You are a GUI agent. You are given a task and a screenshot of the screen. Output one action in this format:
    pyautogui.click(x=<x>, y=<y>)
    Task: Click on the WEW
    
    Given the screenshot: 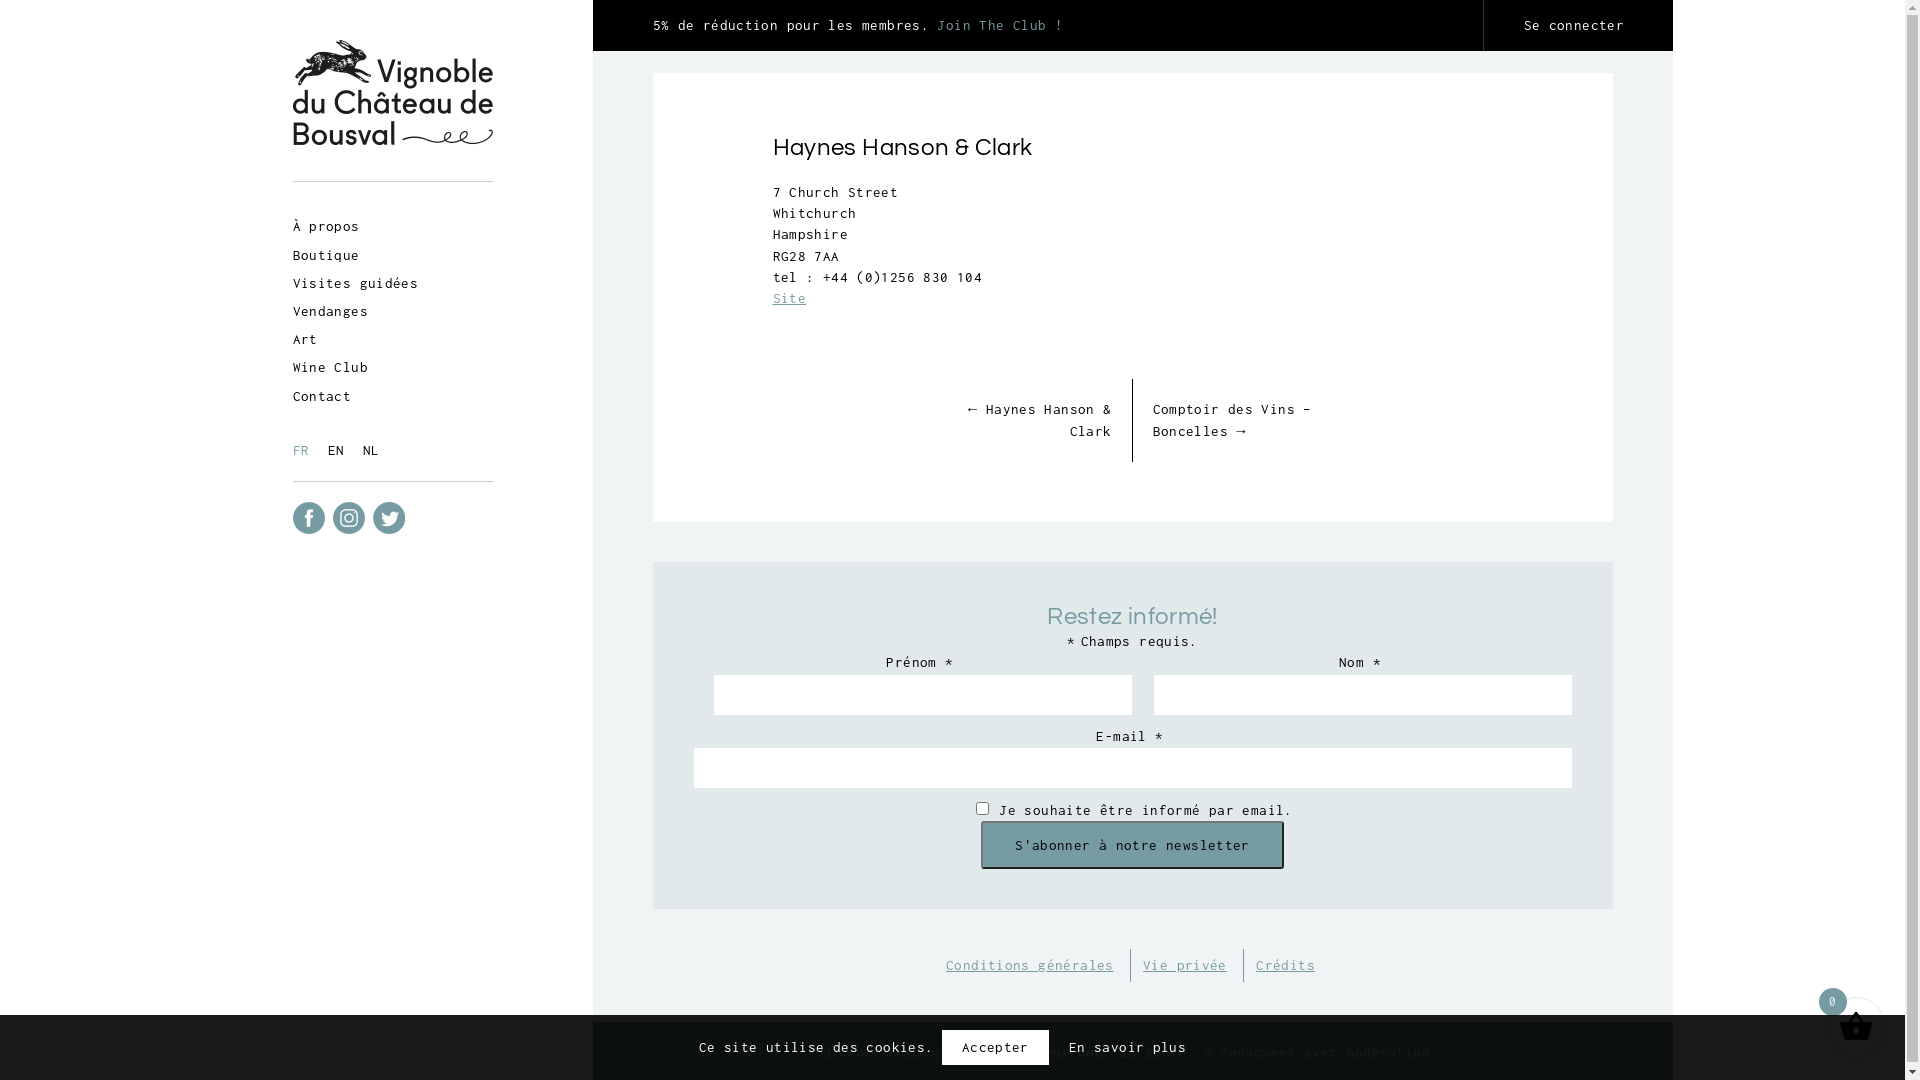 What is the action you would take?
    pyautogui.click(x=392, y=588)
    